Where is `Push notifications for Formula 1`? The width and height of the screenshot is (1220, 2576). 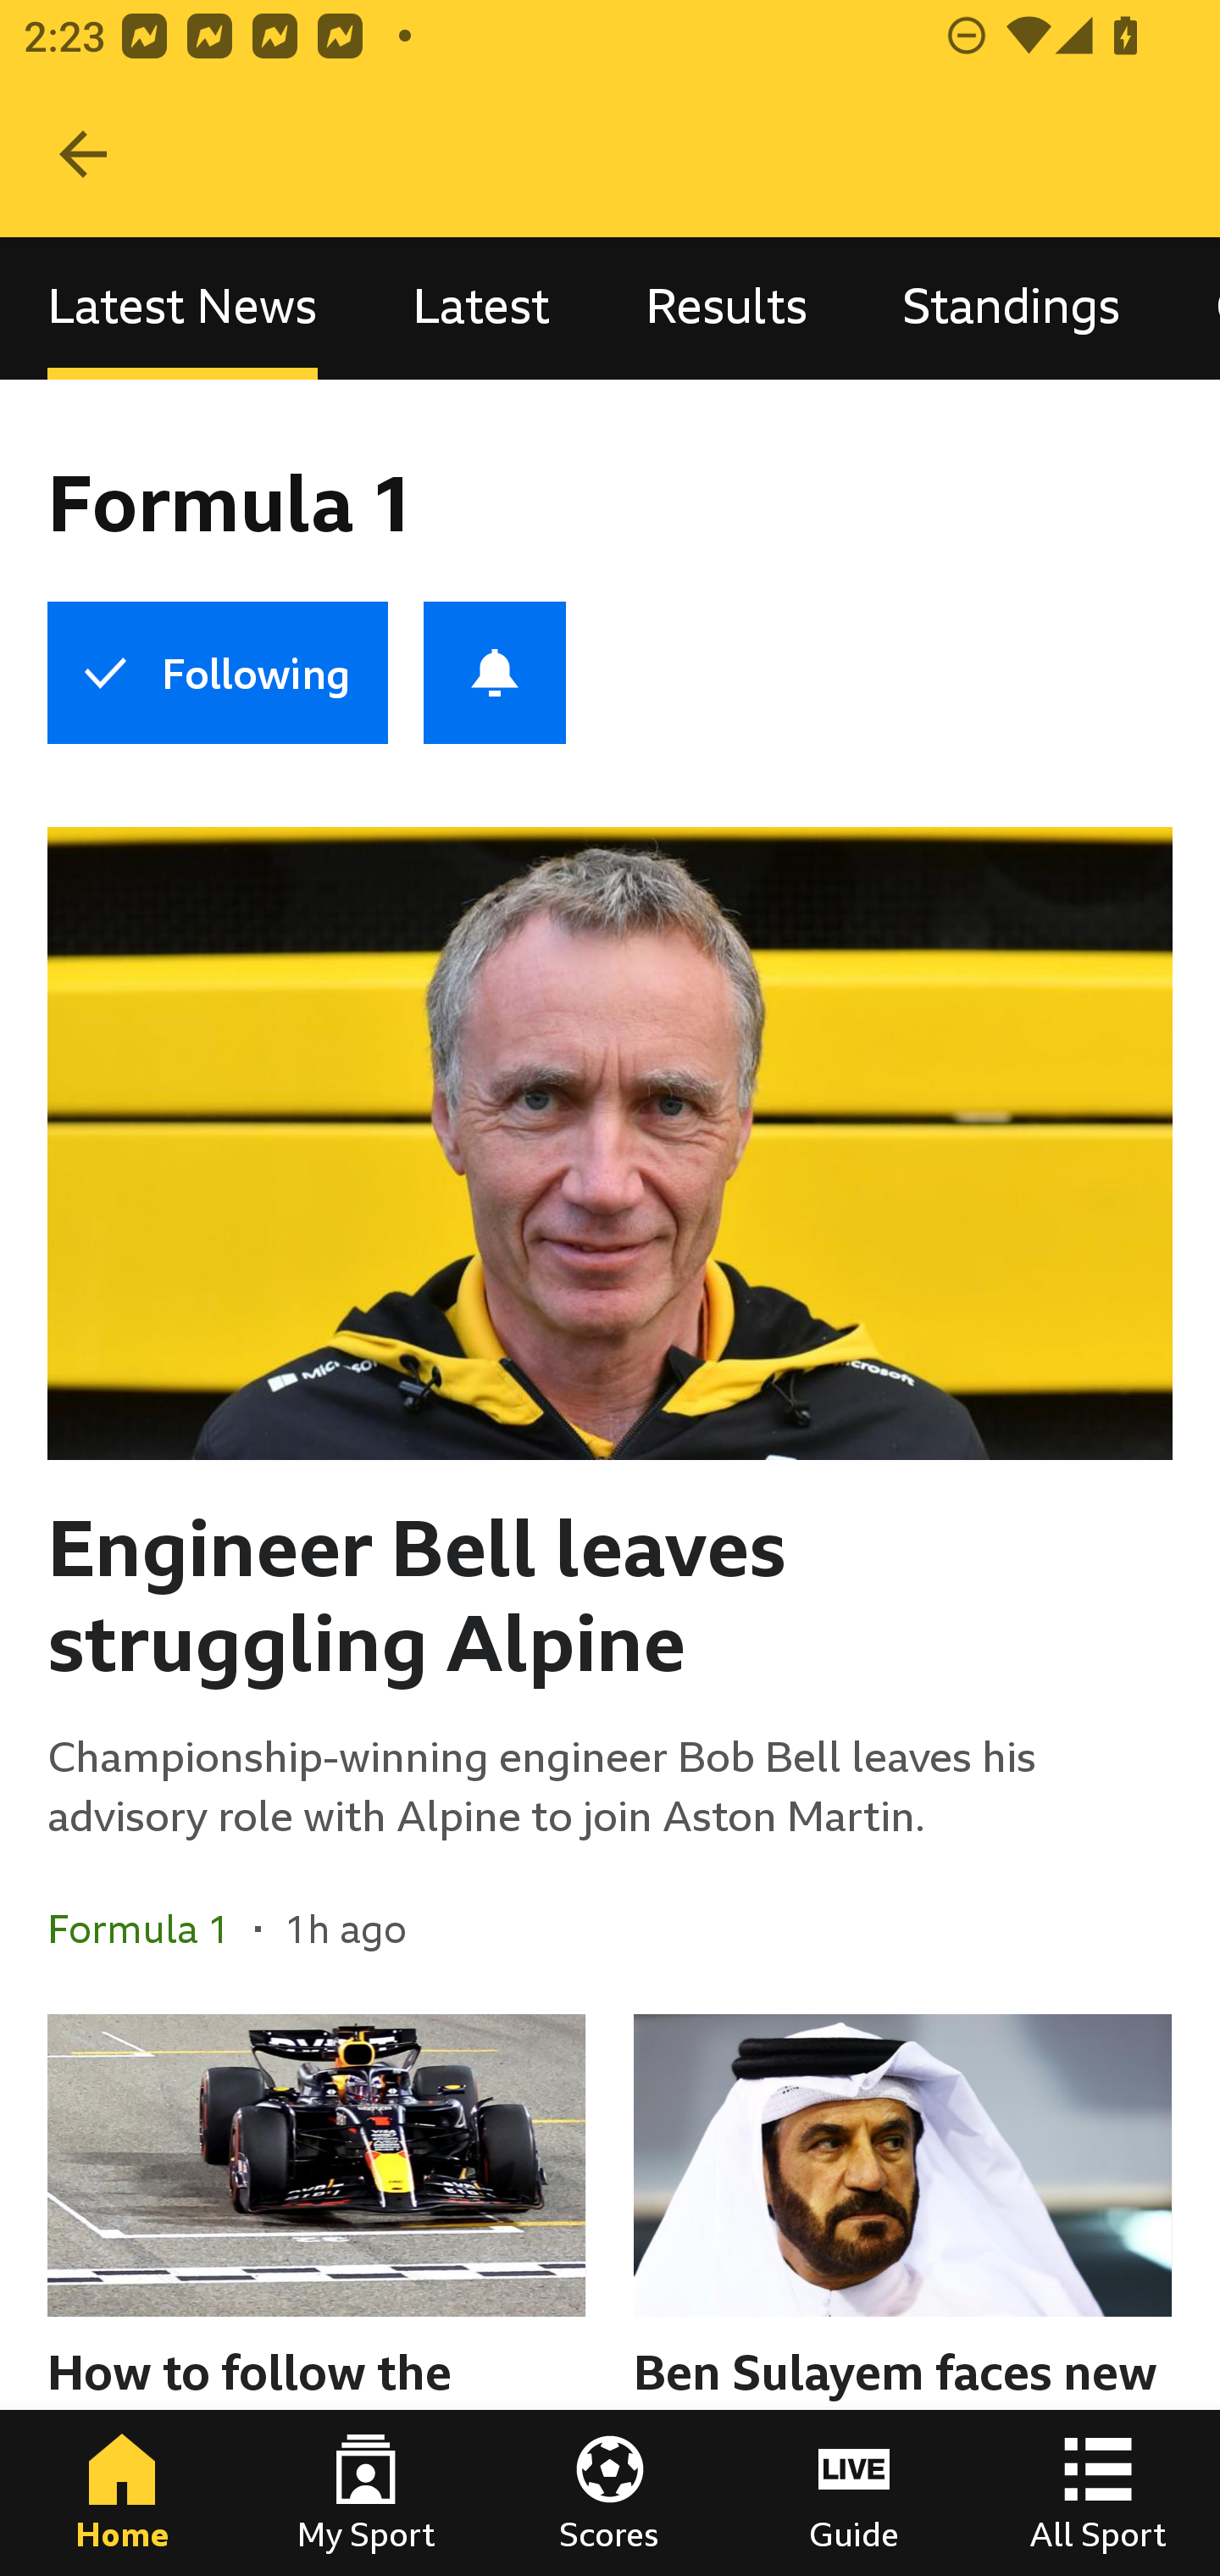
Push notifications for Formula 1 is located at coordinates (495, 673).